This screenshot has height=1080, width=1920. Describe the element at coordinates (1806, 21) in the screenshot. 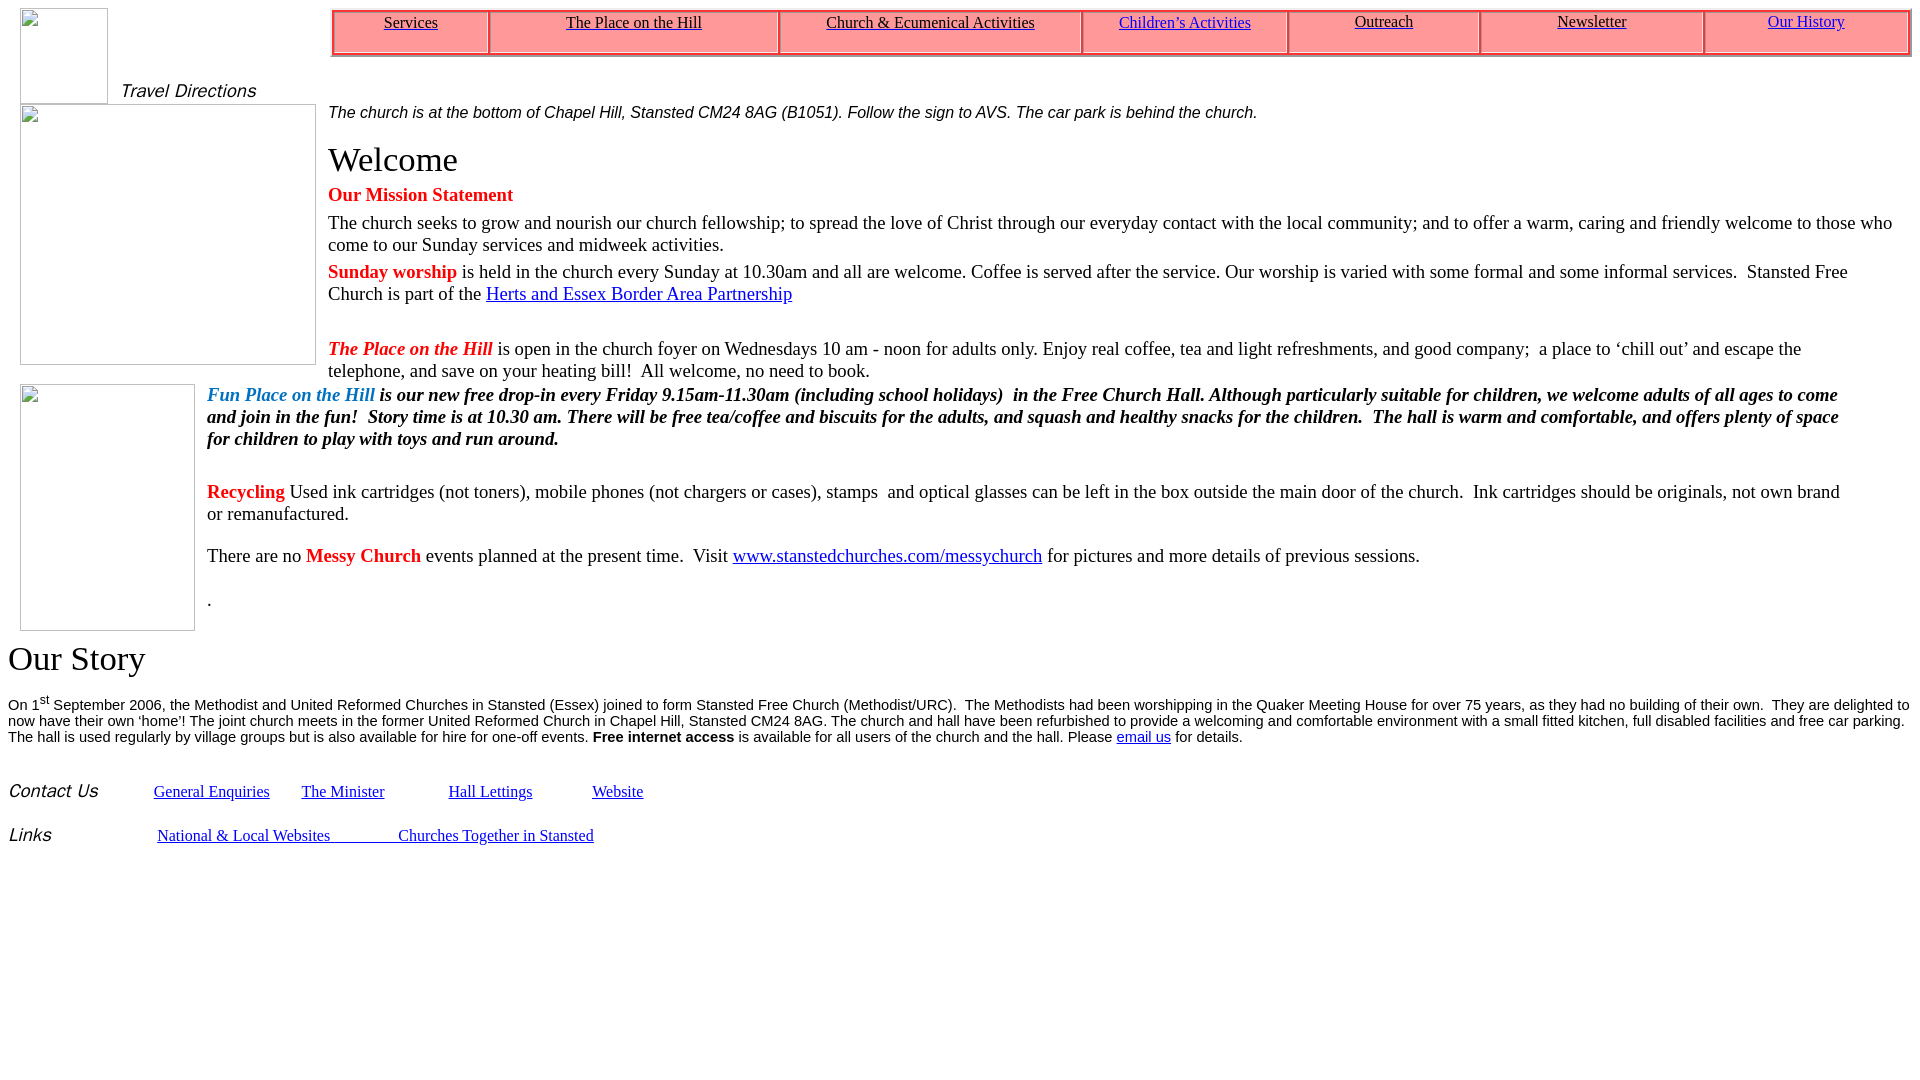

I see `Our History` at that location.